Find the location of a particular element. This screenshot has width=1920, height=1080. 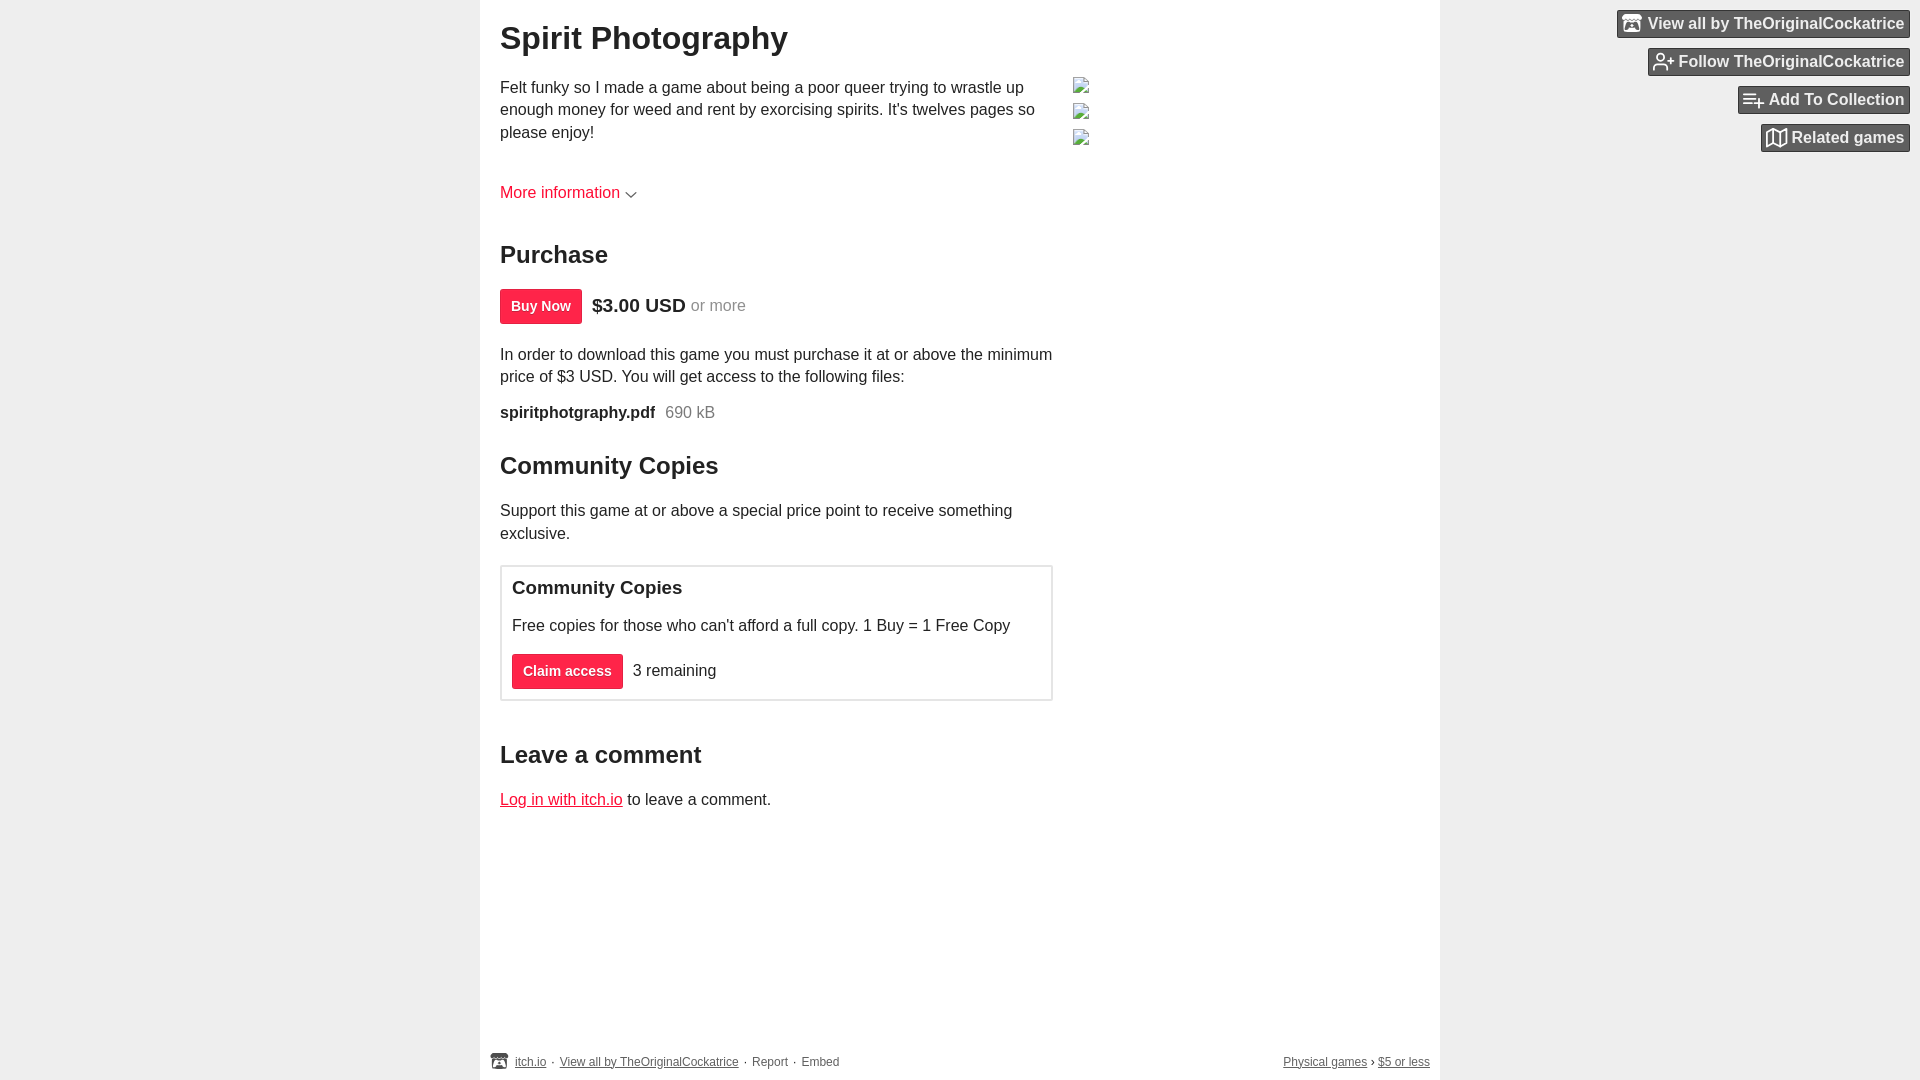

Claim access is located at coordinates (567, 672).